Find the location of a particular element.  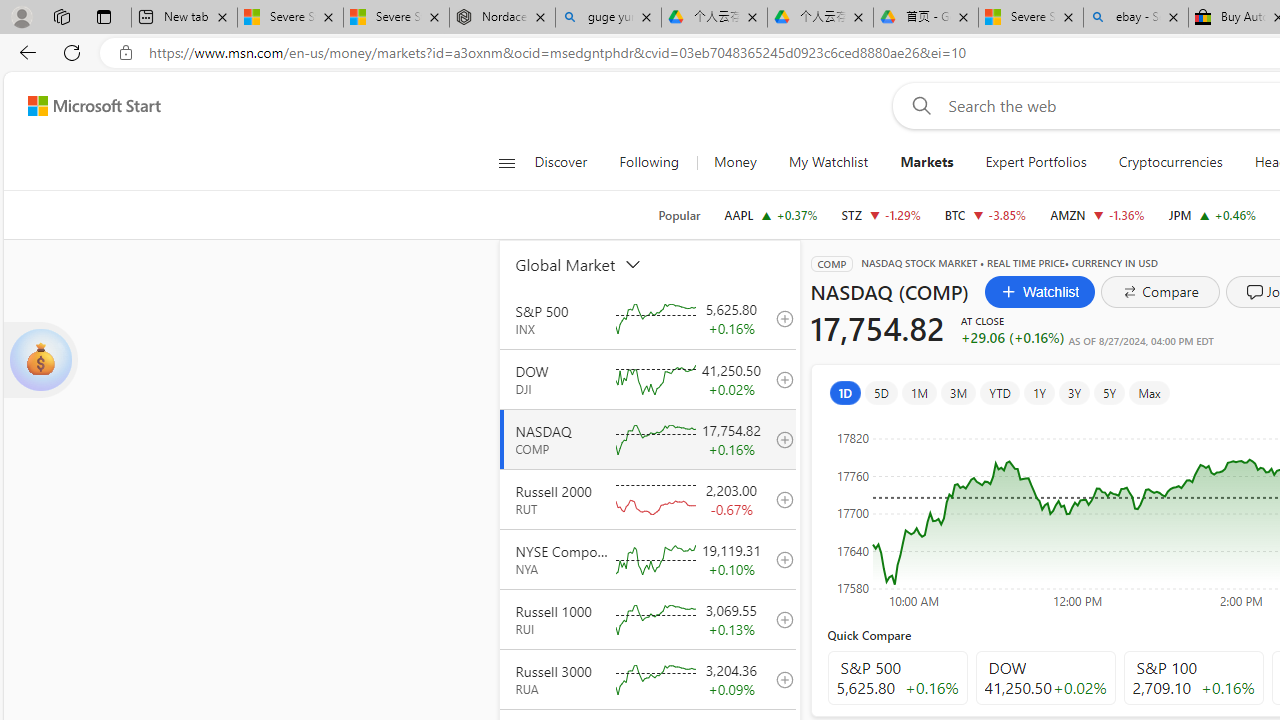

Skip to footer is located at coordinates (82, 106).